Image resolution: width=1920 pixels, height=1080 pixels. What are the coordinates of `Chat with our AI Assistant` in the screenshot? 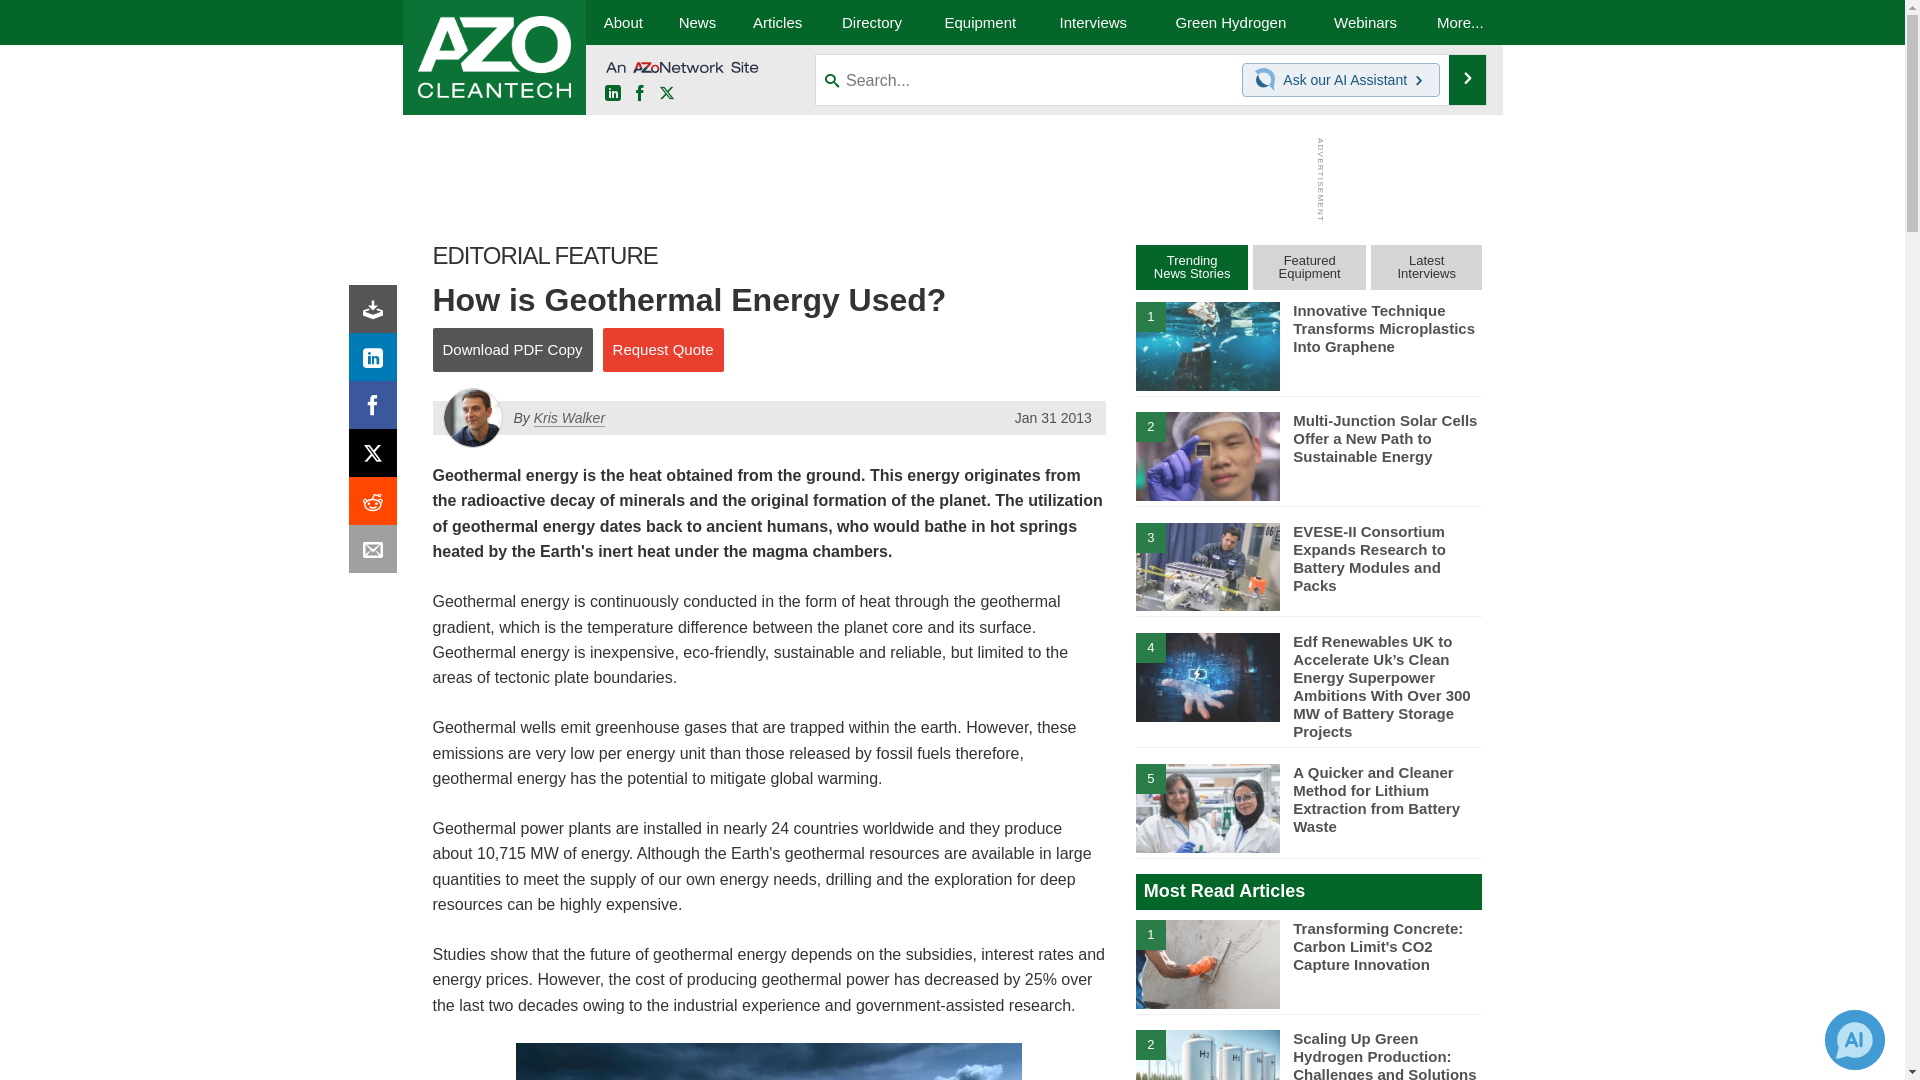 It's located at (1268, 80).